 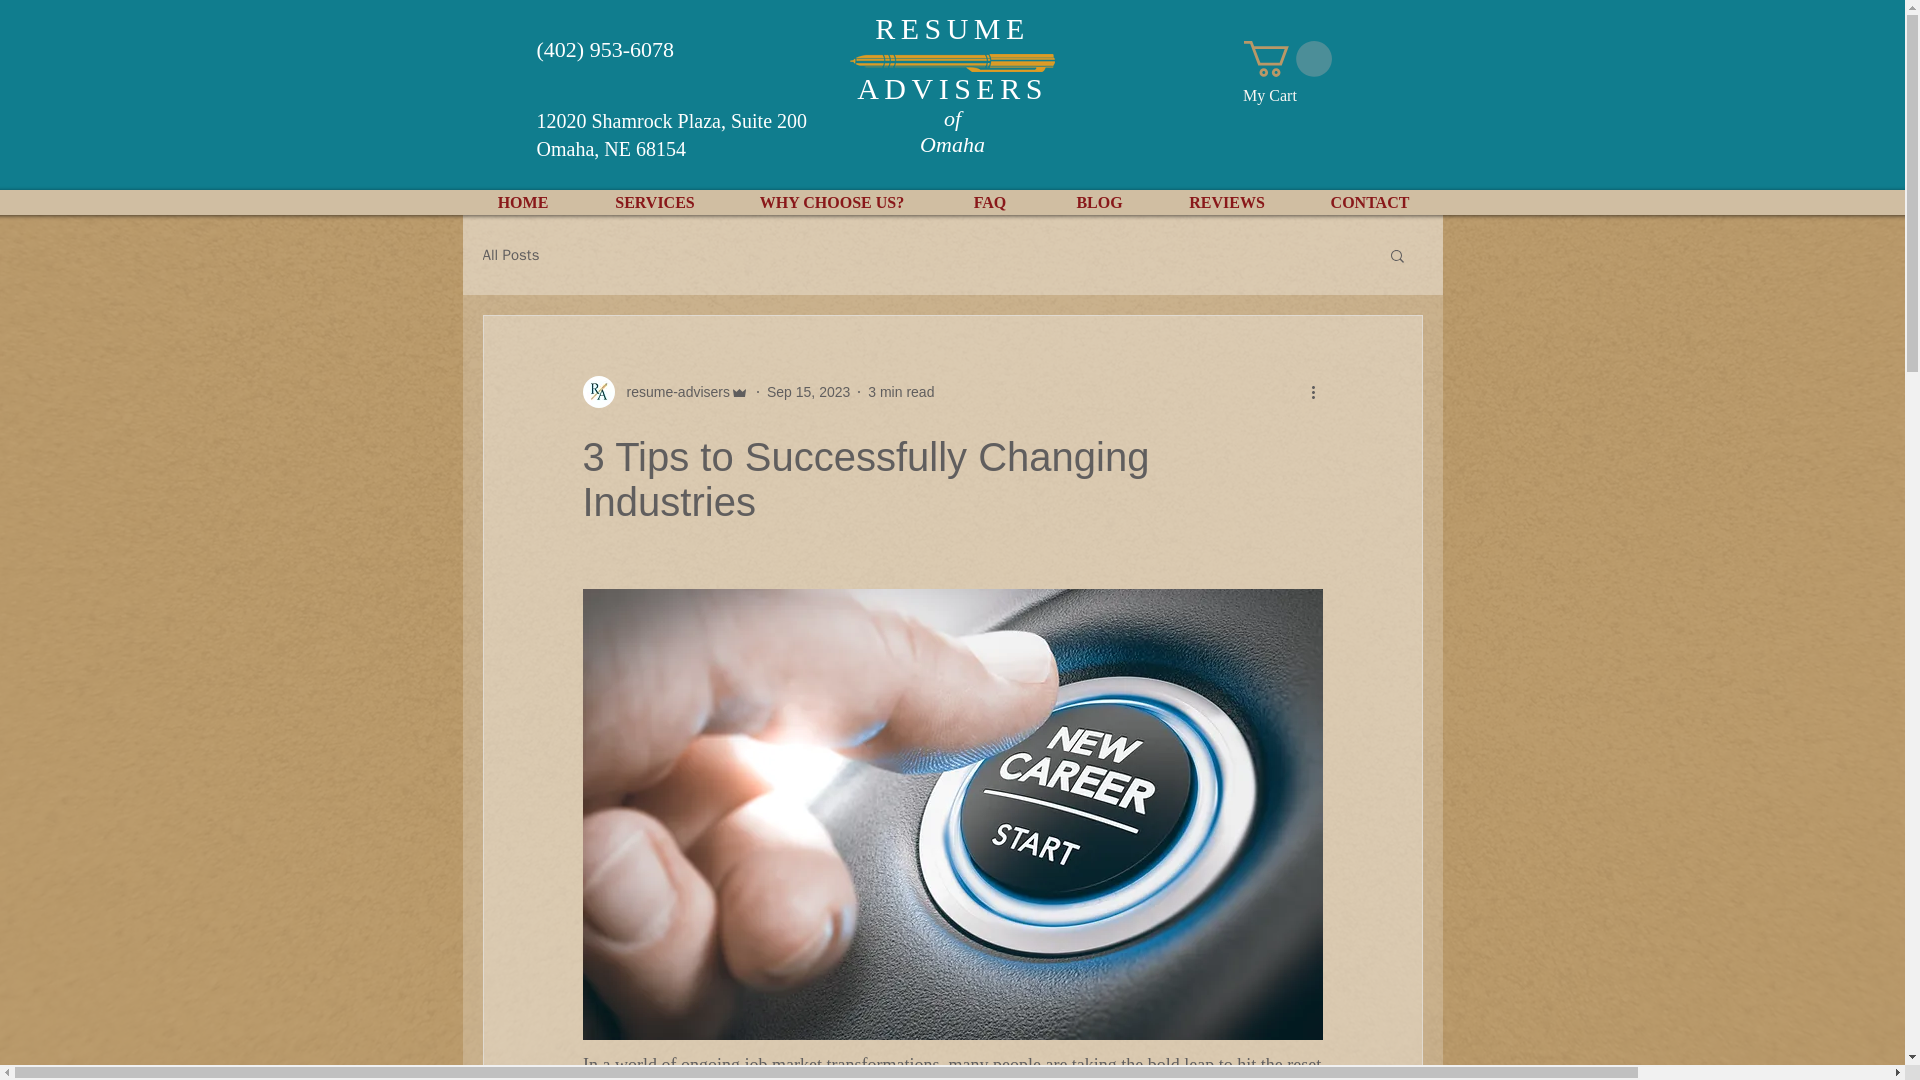 What do you see at coordinates (1368, 202) in the screenshot?
I see `CONTACT` at bounding box center [1368, 202].